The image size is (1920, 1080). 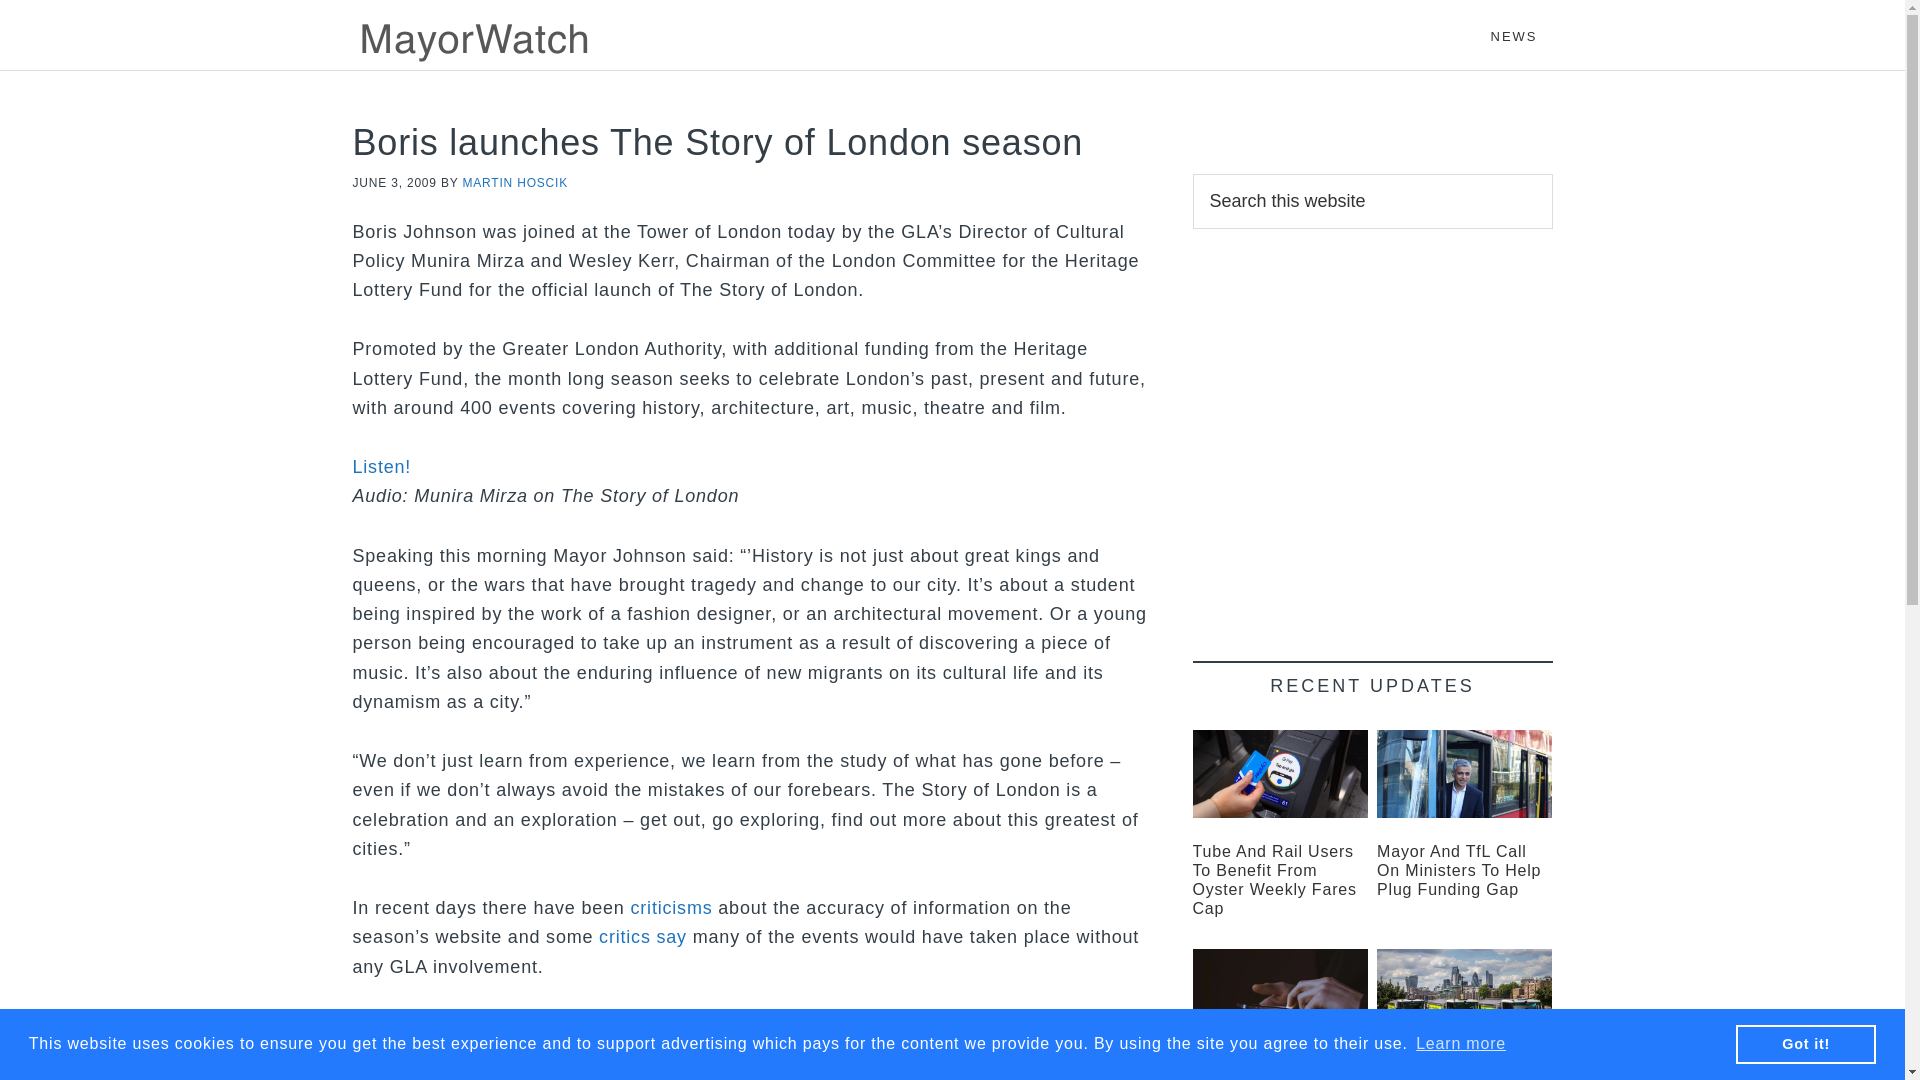 What do you see at coordinates (1458, 870) in the screenshot?
I see `Mayor And TfL Call On Ministers To Help Plug Funding Gap` at bounding box center [1458, 870].